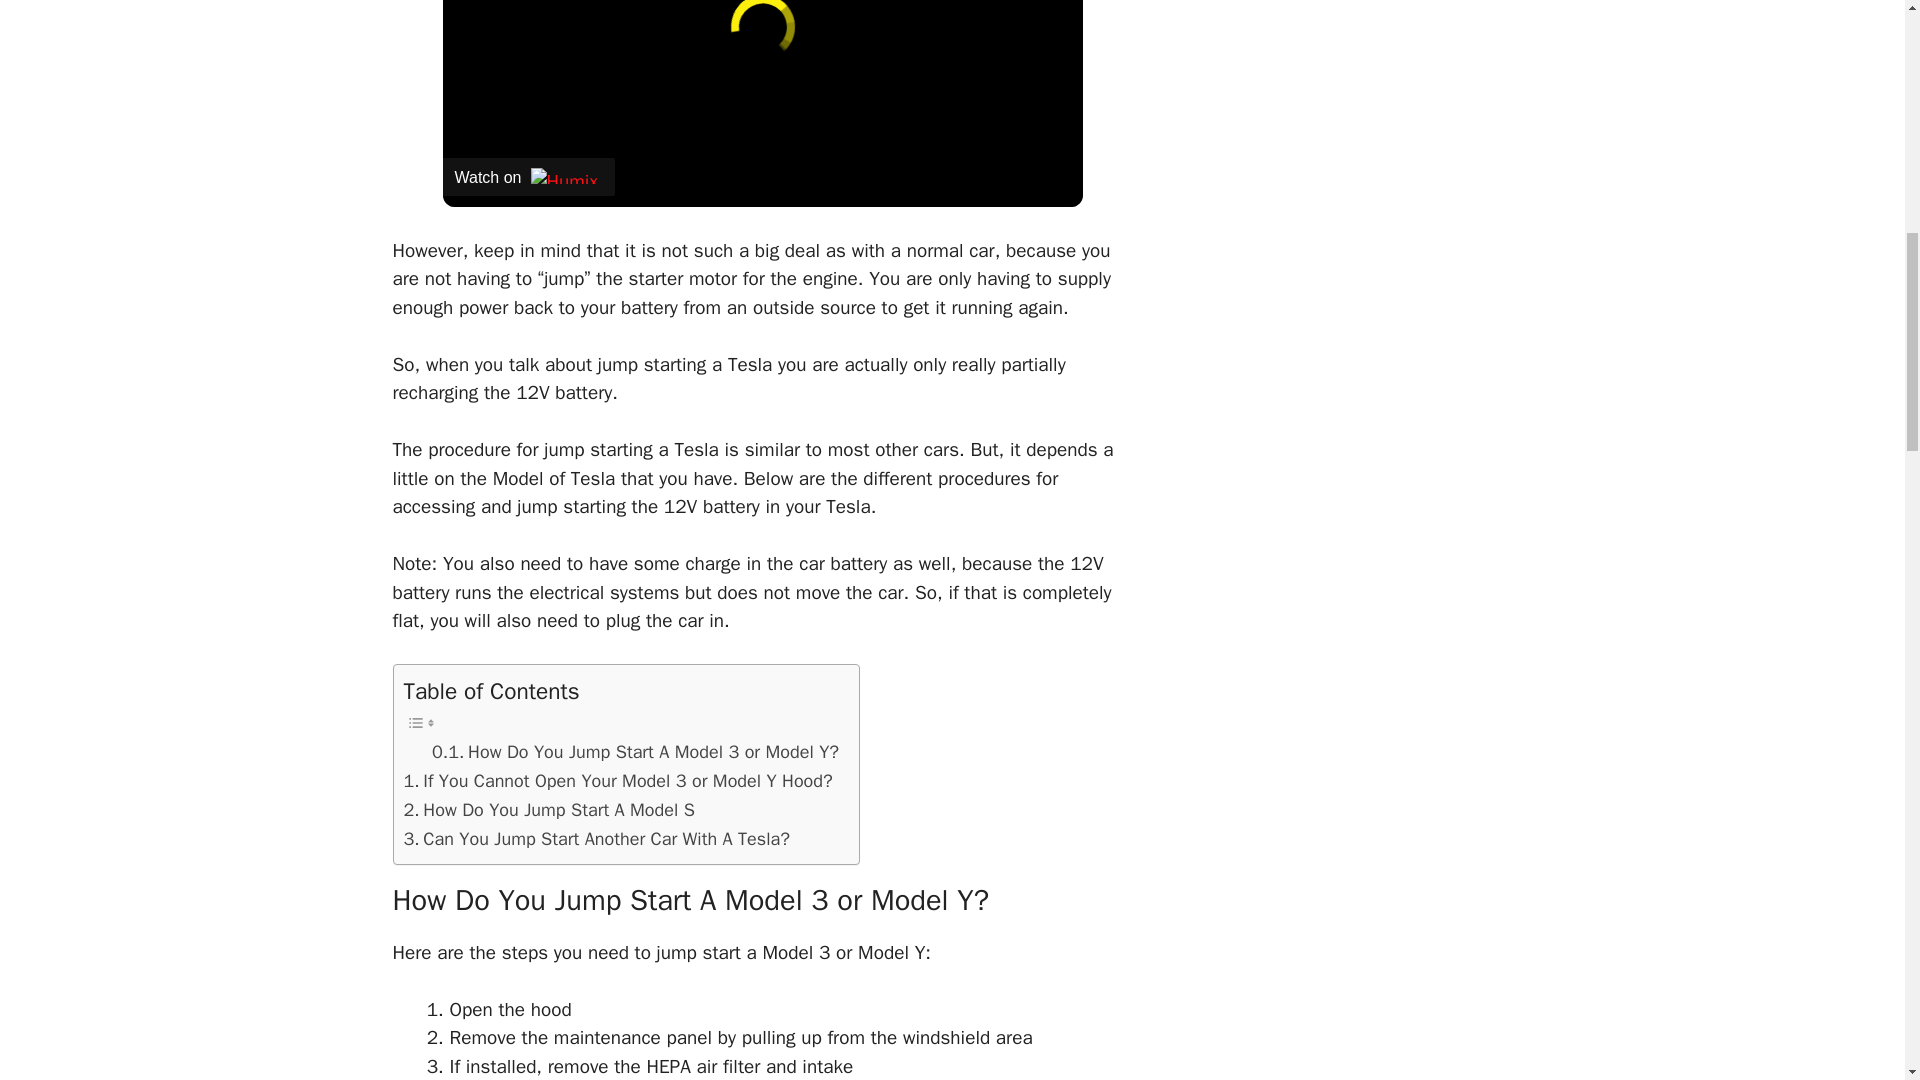  What do you see at coordinates (528, 176) in the screenshot?
I see `Watch on` at bounding box center [528, 176].